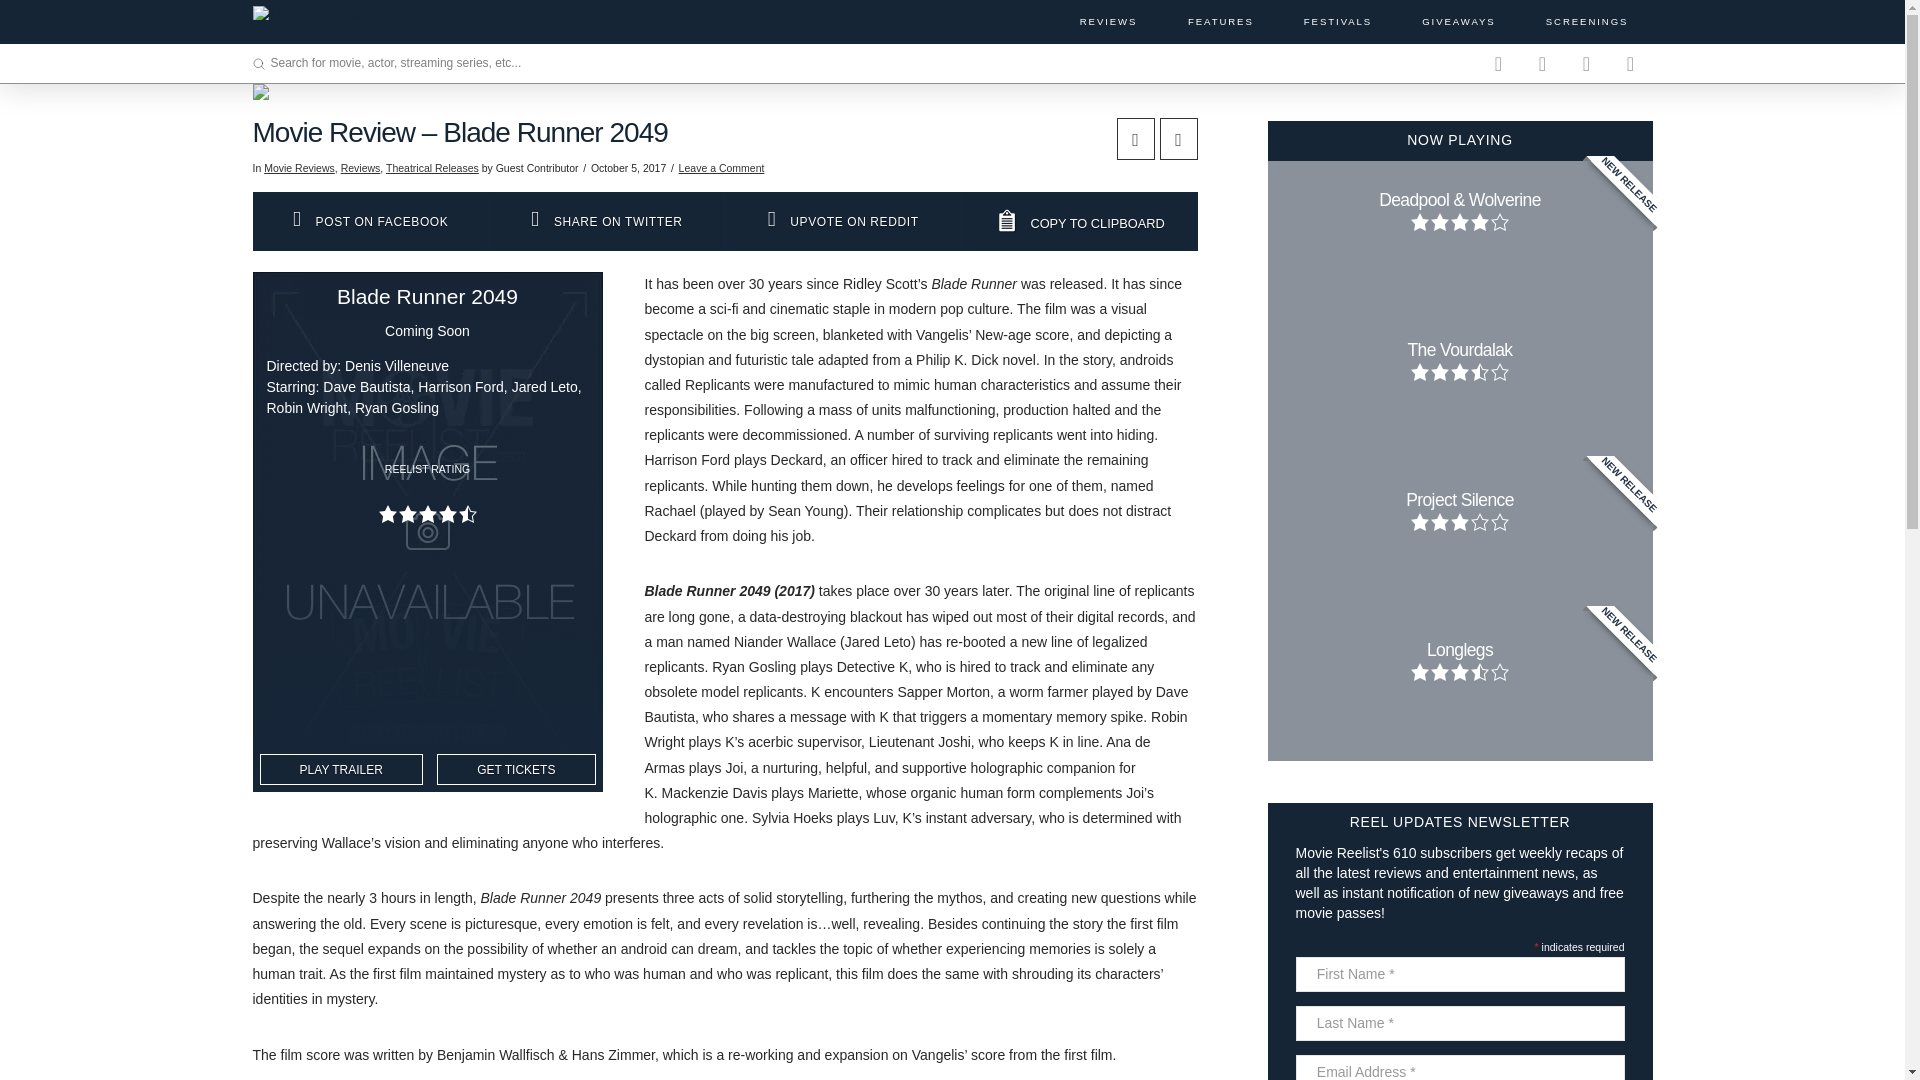  I want to click on FESTIVALS, so click(1337, 22).